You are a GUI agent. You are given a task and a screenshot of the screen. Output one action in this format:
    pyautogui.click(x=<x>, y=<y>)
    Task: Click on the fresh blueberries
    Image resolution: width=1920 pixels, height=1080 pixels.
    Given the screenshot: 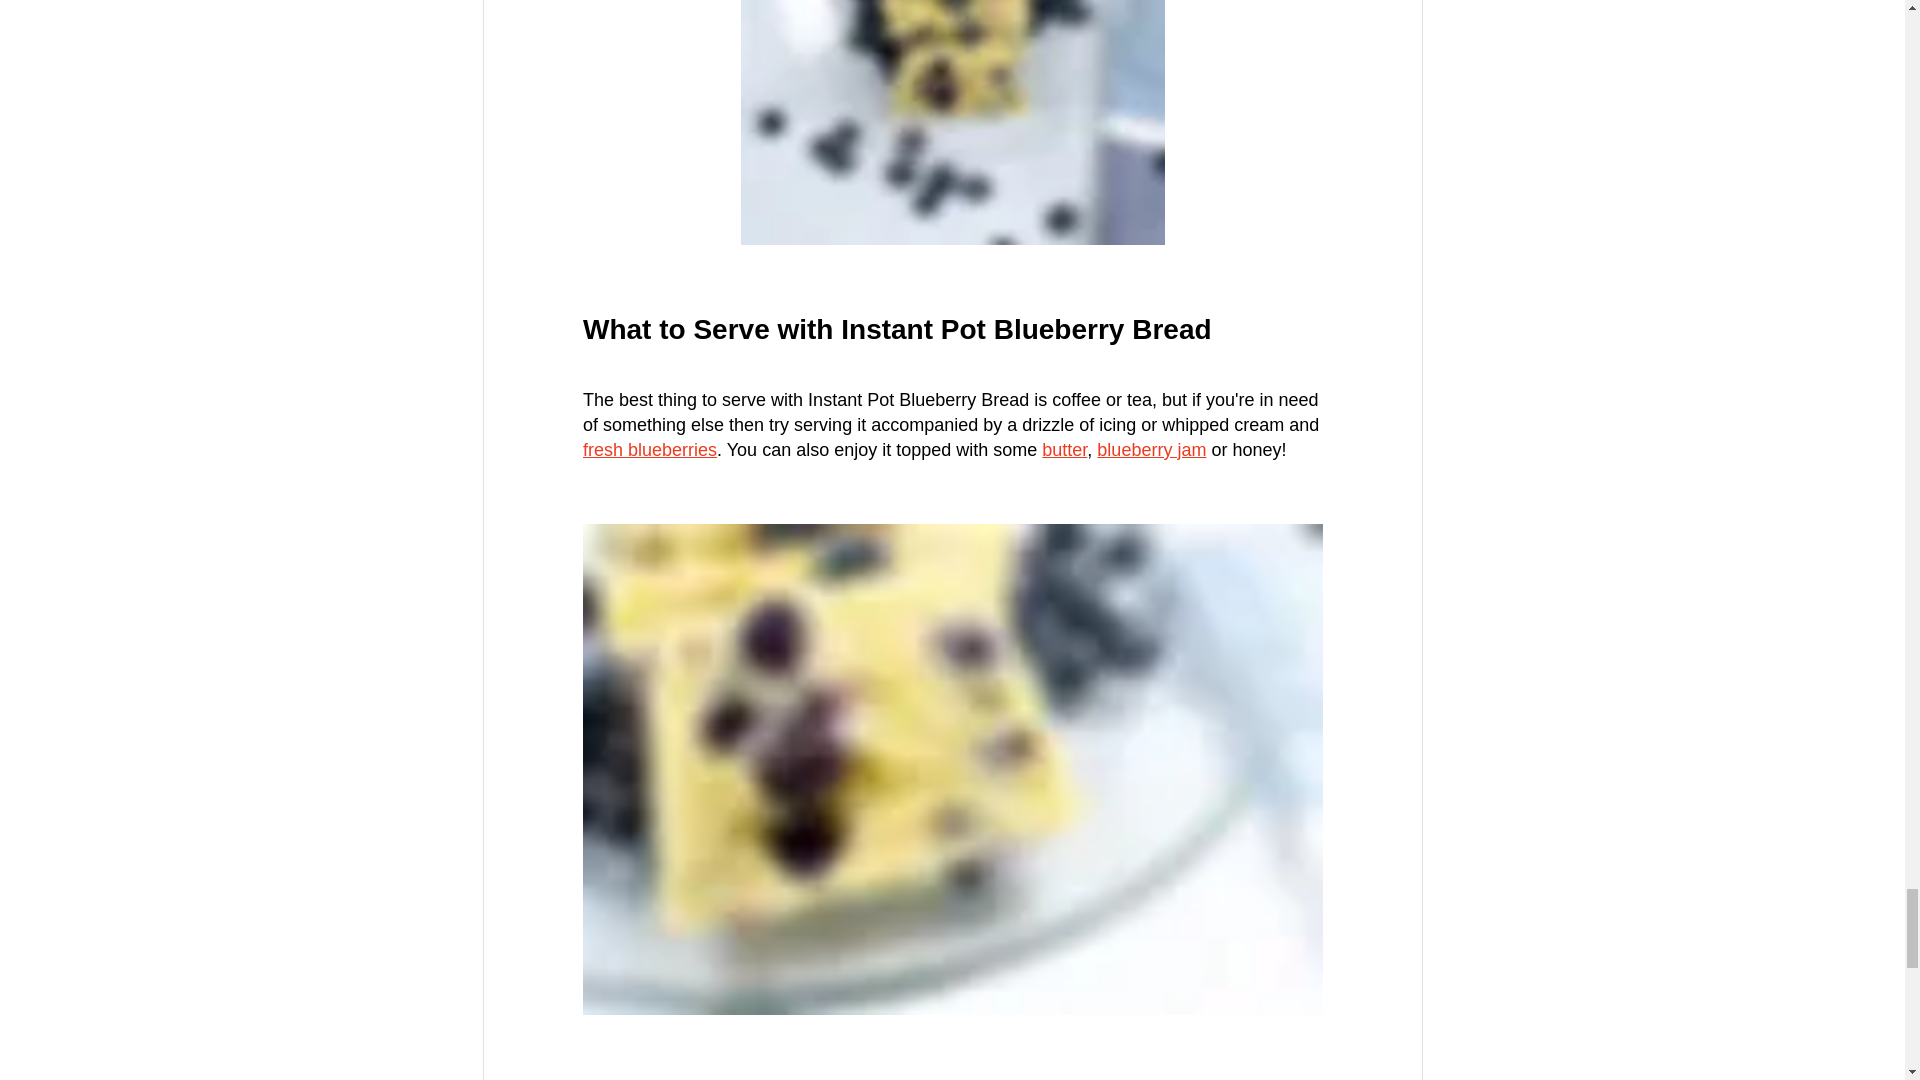 What is the action you would take?
    pyautogui.click(x=648, y=450)
    